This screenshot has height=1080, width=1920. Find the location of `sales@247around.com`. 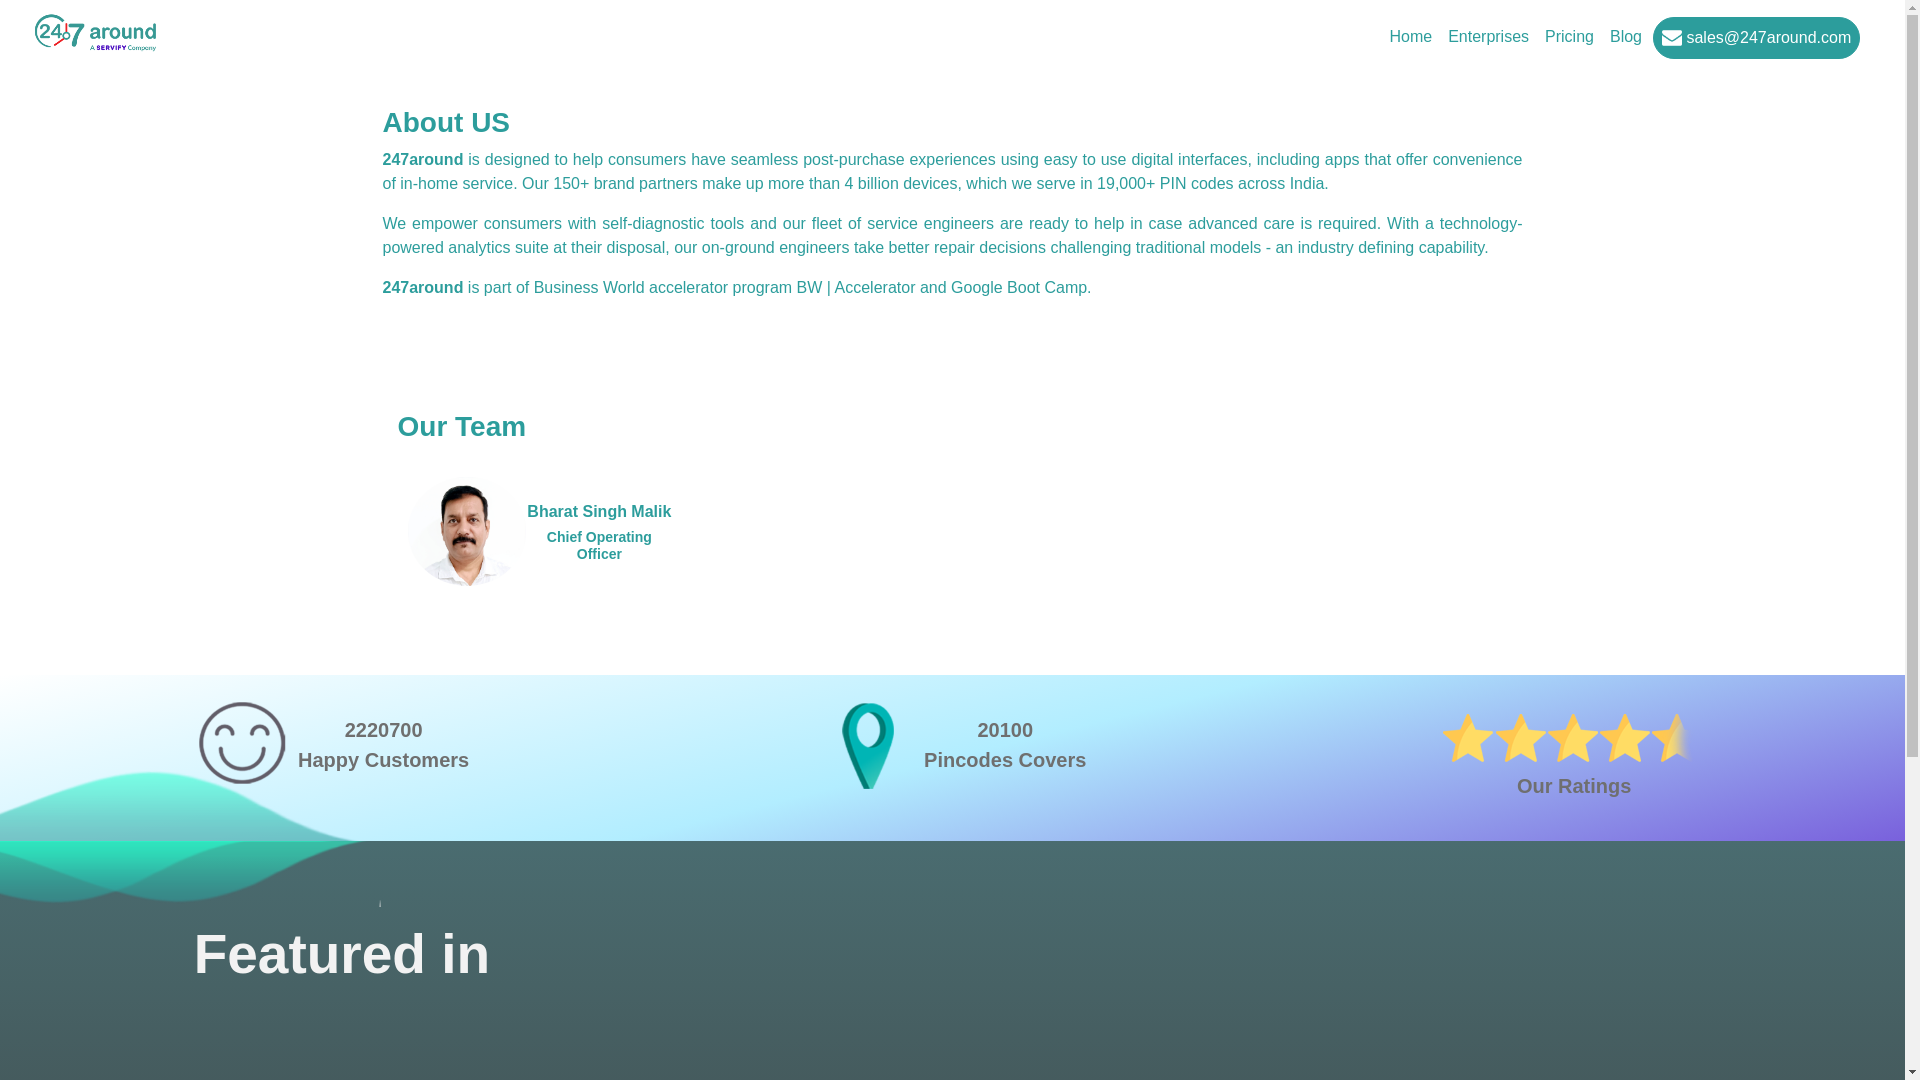

sales@247around.com is located at coordinates (1756, 38).